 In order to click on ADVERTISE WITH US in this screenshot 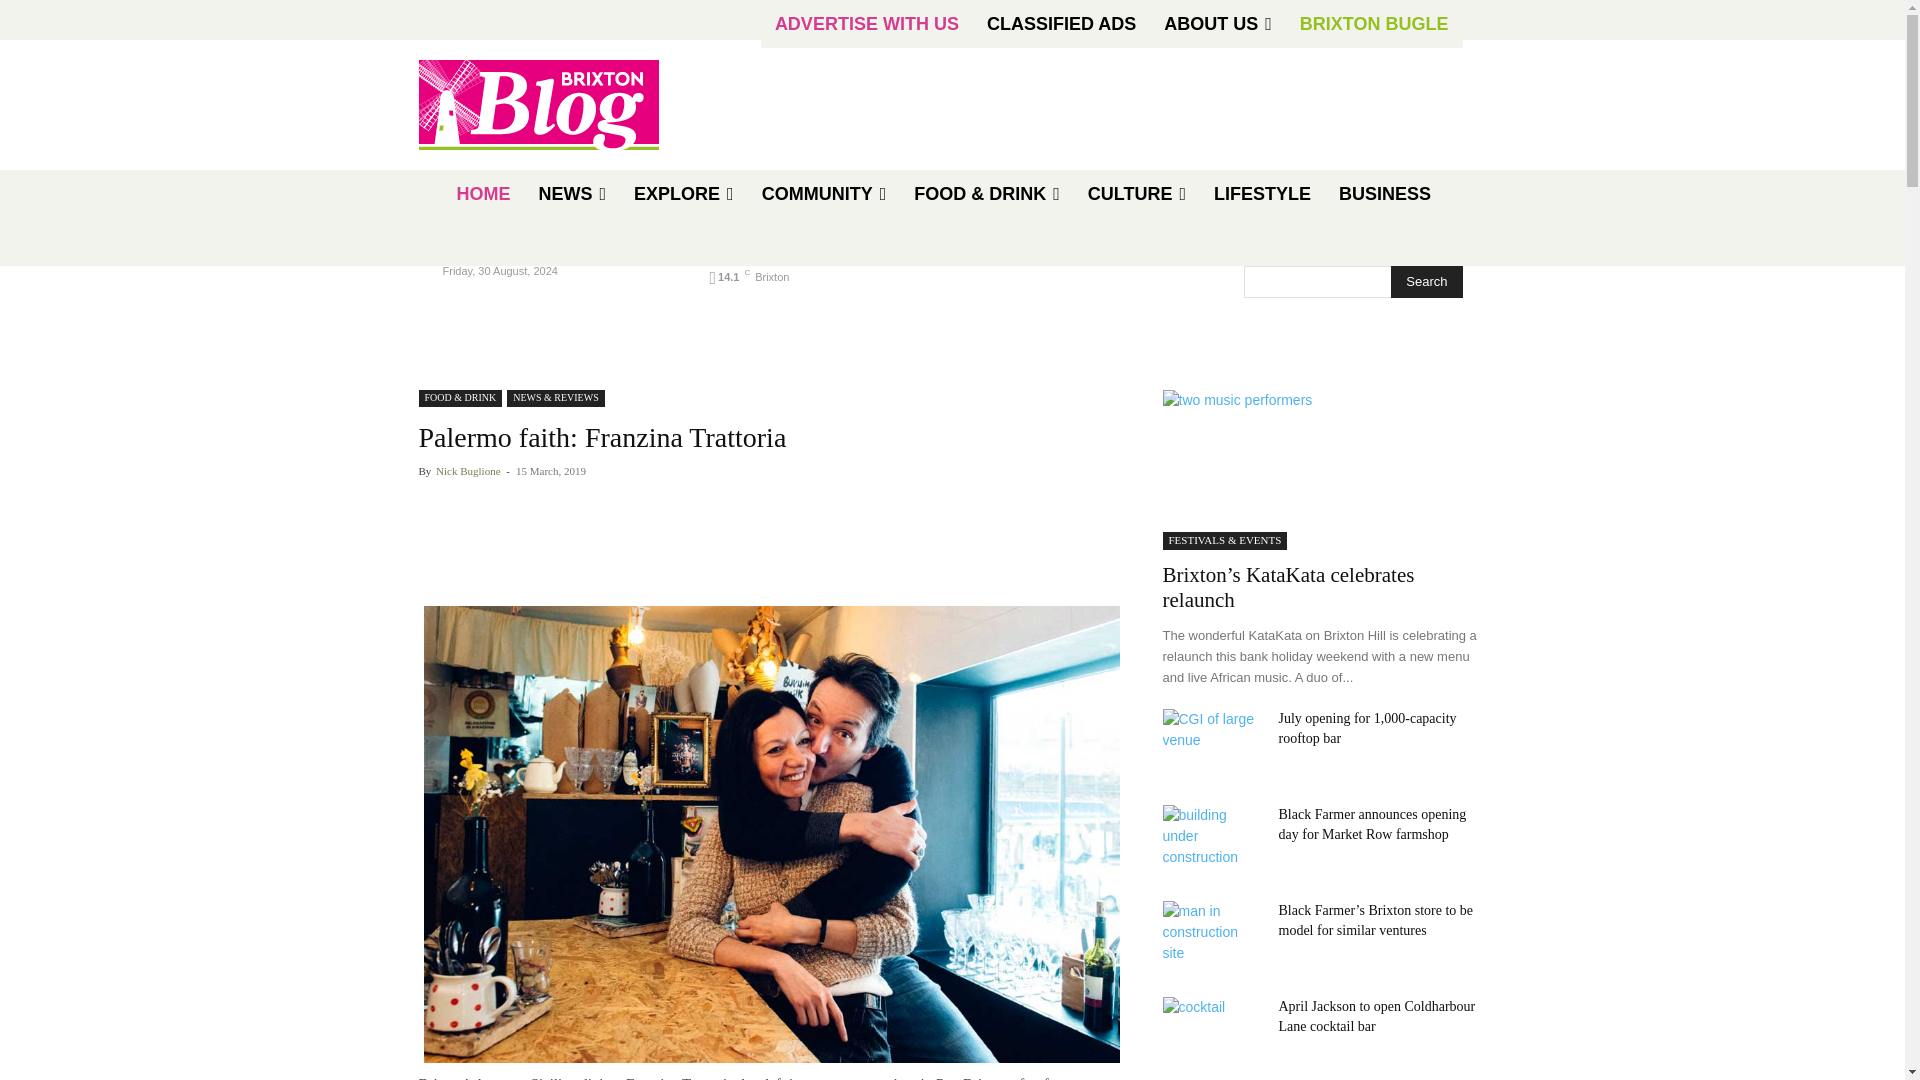, I will do `click(866, 24)`.